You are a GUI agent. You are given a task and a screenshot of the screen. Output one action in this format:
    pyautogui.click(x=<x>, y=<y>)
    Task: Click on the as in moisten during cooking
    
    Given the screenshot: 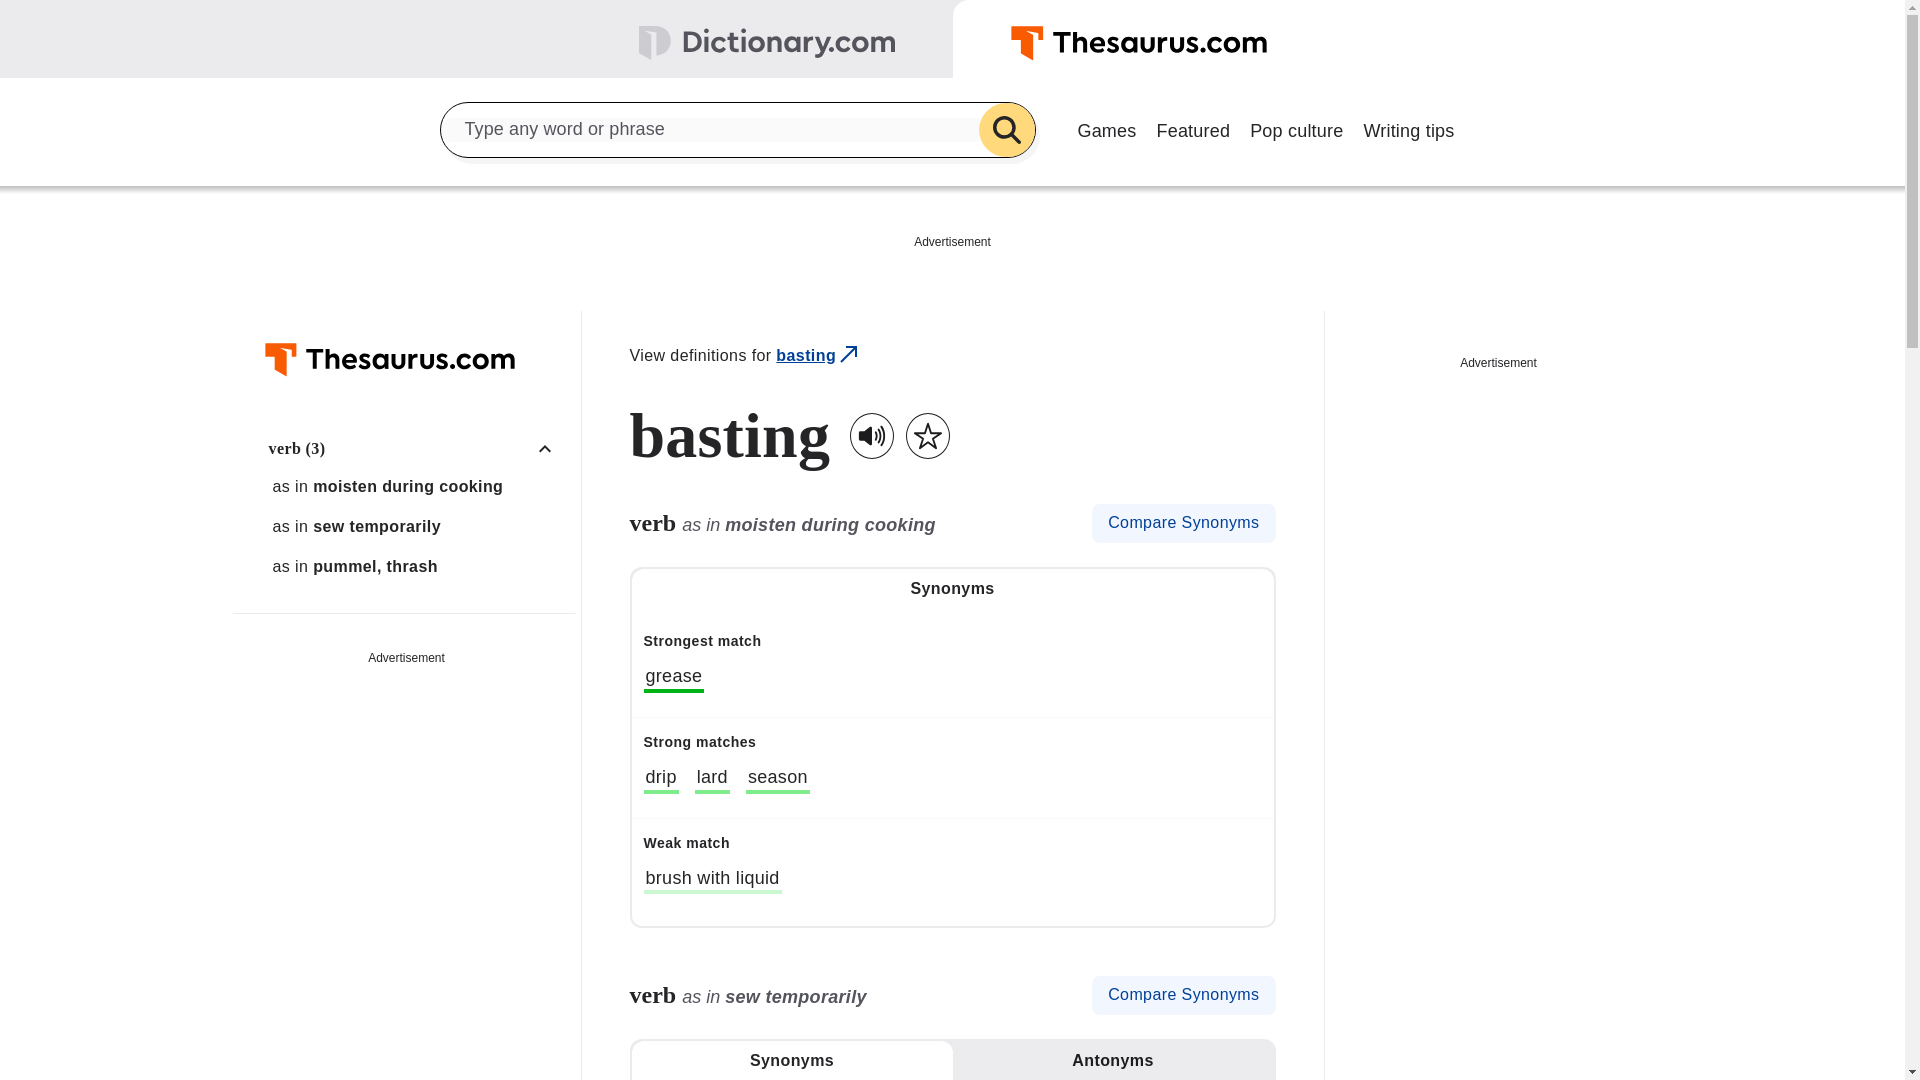 What is the action you would take?
    pyautogui.click(x=417, y=486)
    